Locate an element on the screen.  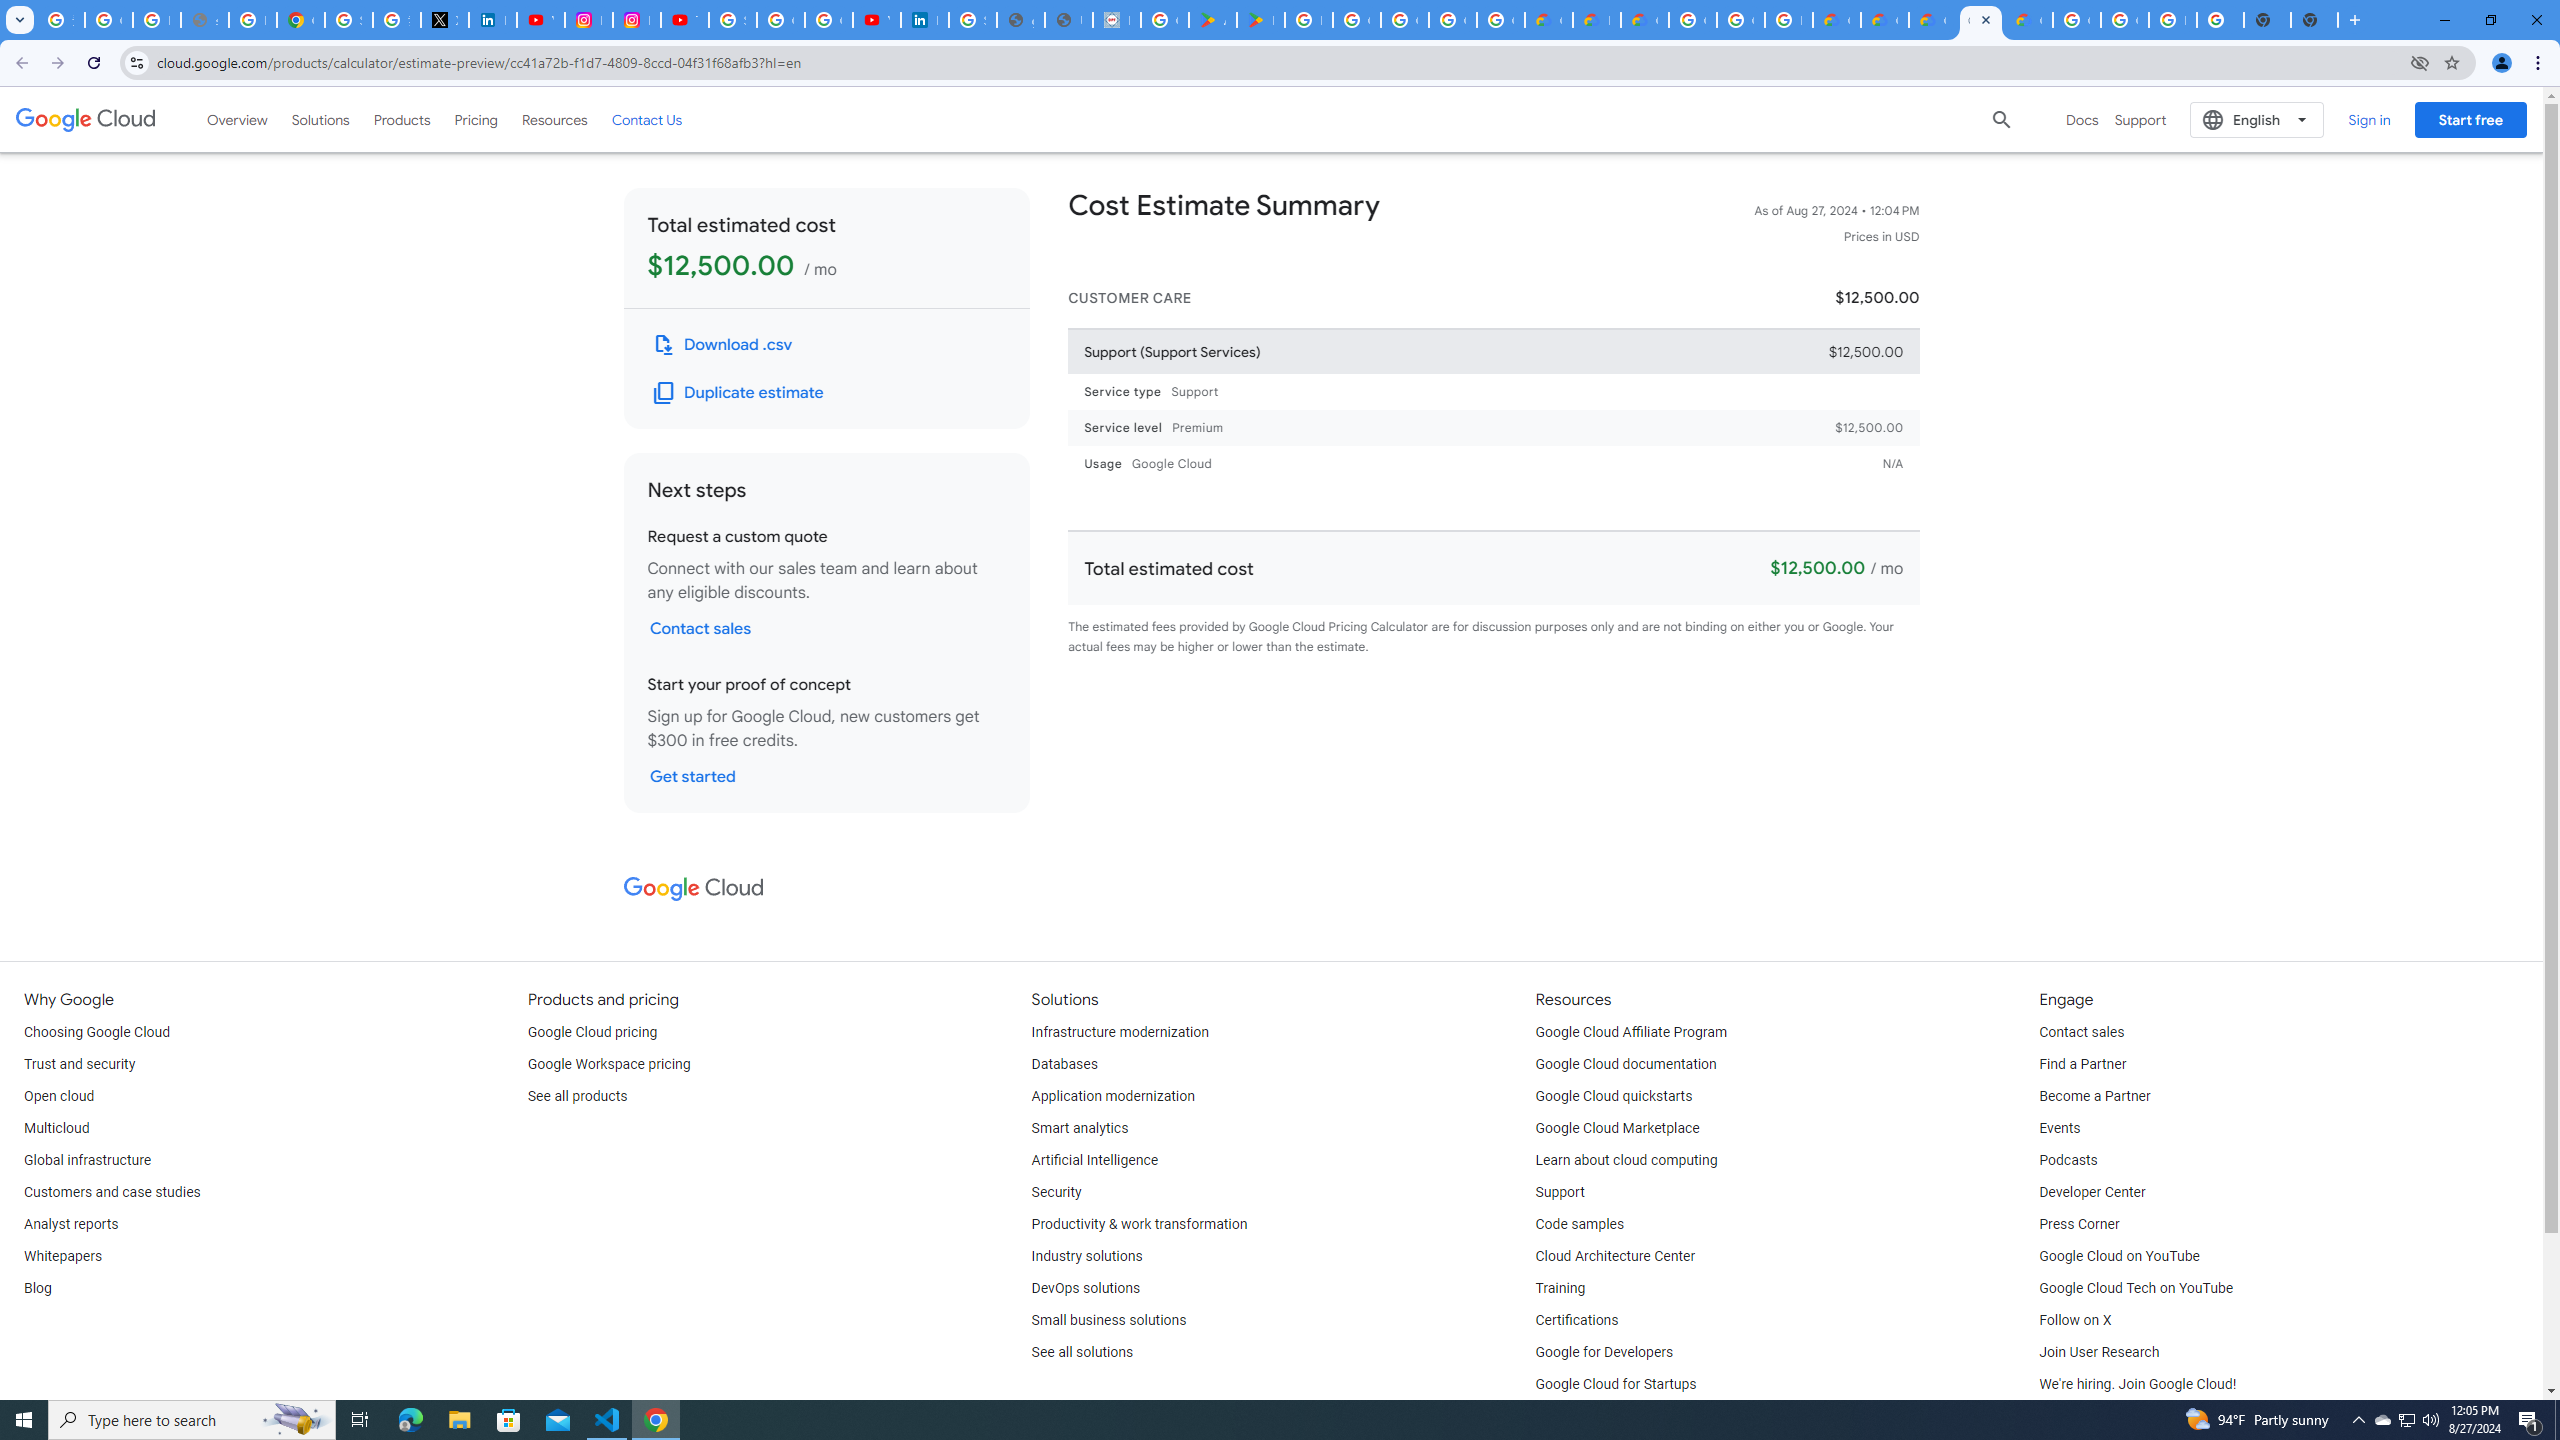
Global infrastructure is located at coordinates (87, 1160).